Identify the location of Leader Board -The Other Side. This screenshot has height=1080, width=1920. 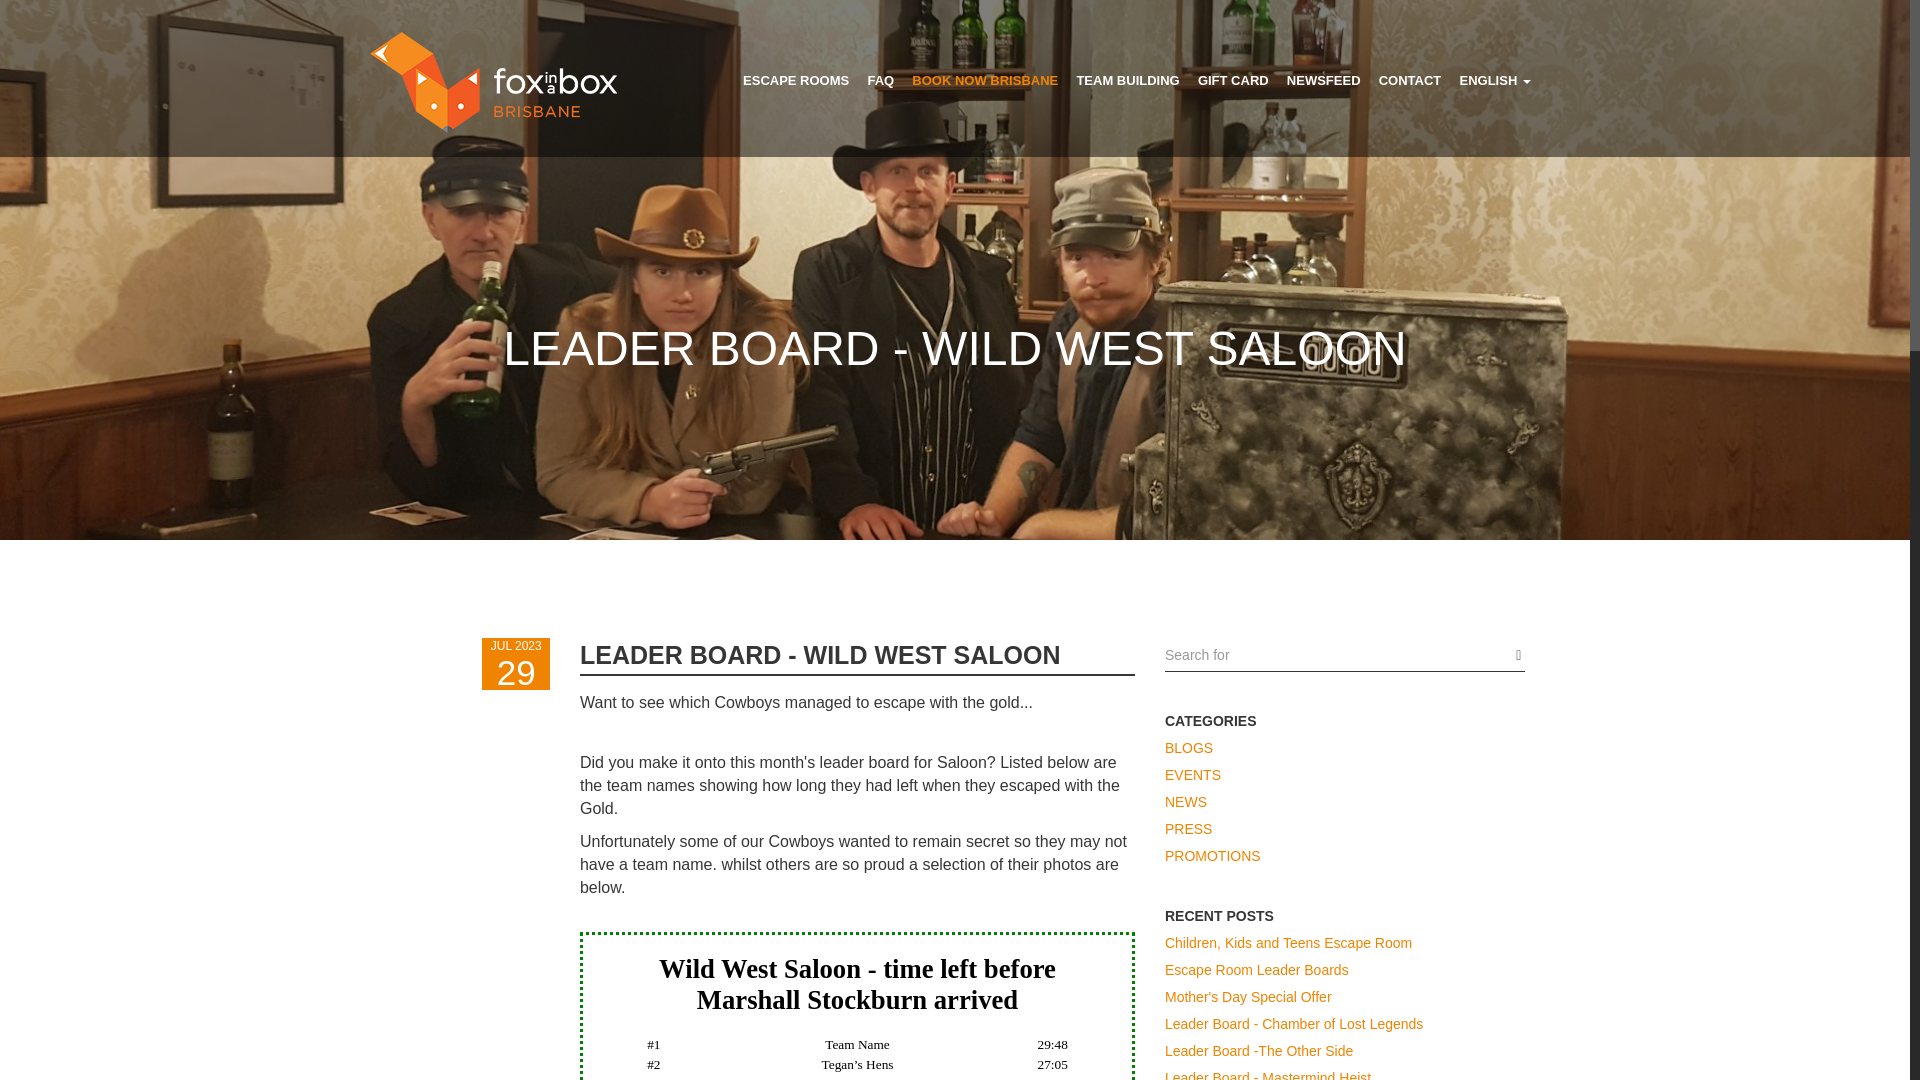
(1344, 1048).